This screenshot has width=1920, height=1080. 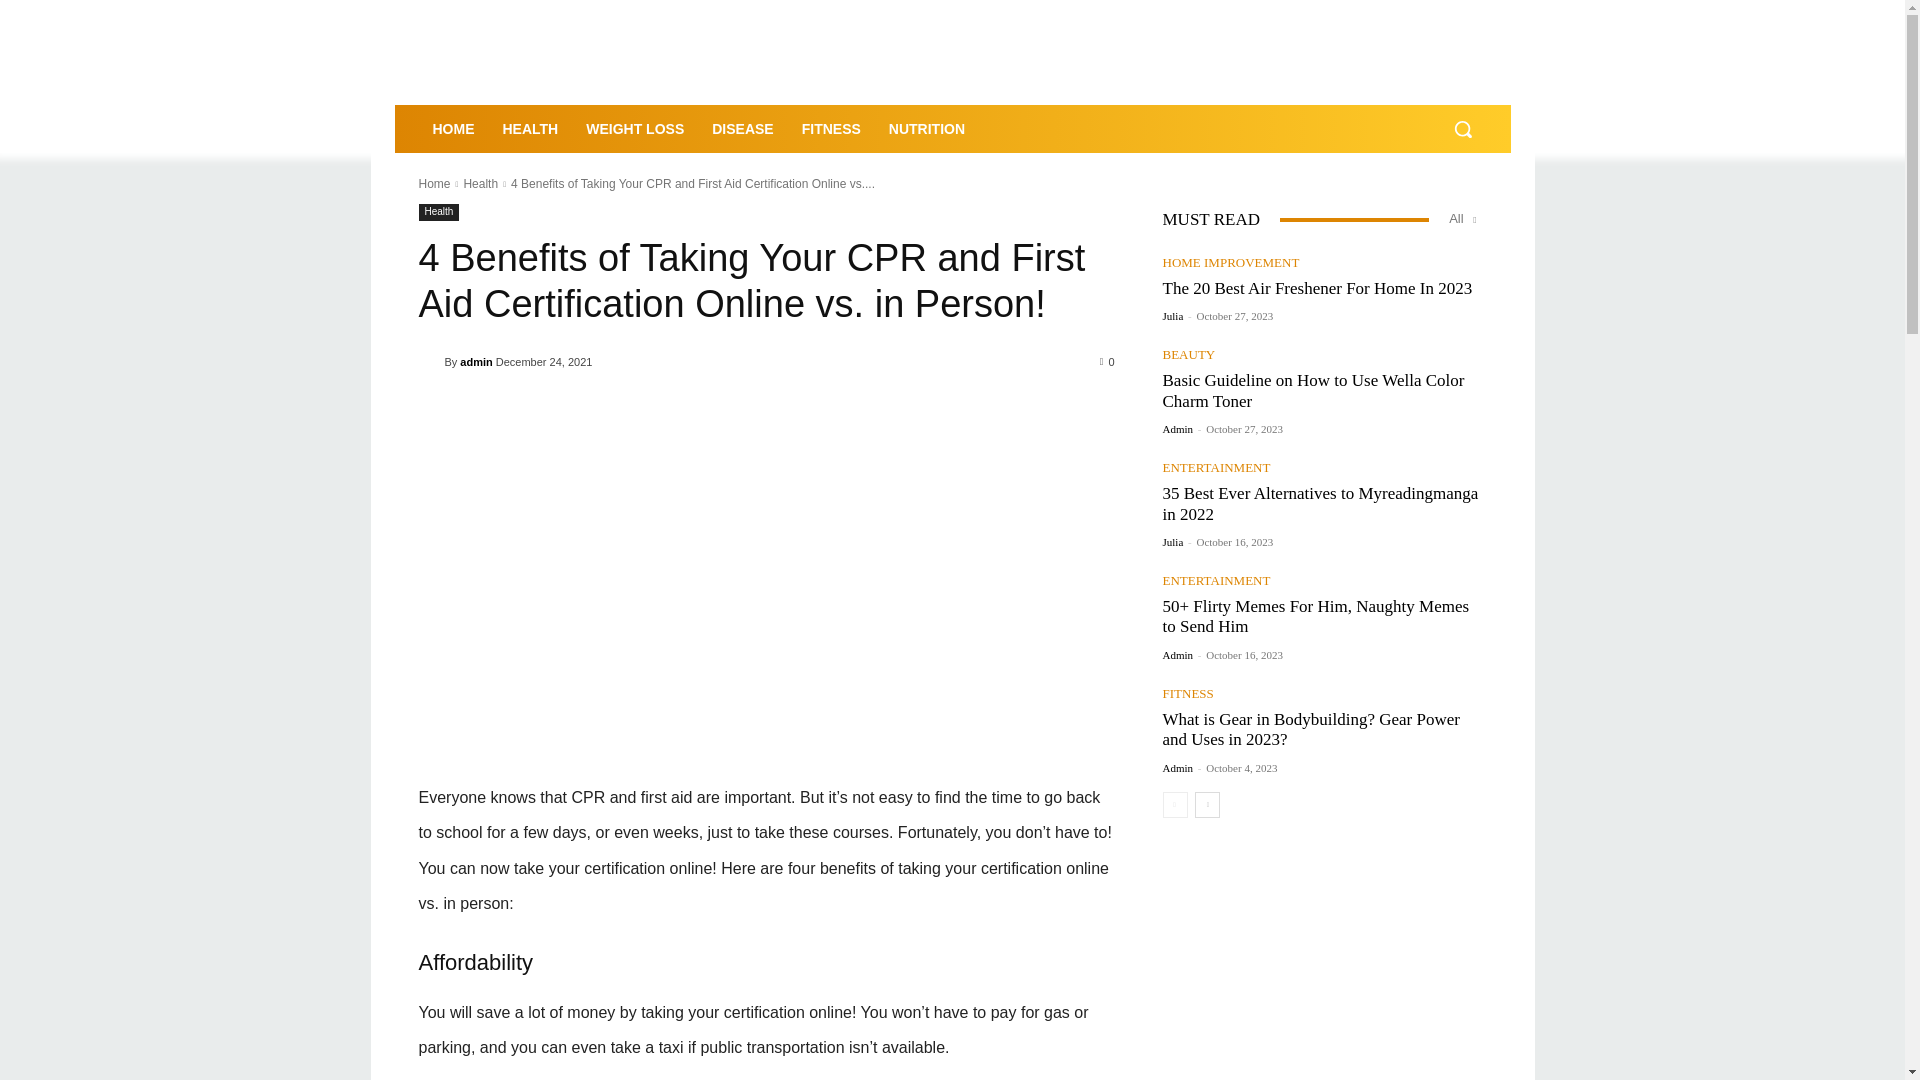 What do you see at coordinates (434, 184) in the screenshot?
I see `Home` at bounding box center [434, 184].